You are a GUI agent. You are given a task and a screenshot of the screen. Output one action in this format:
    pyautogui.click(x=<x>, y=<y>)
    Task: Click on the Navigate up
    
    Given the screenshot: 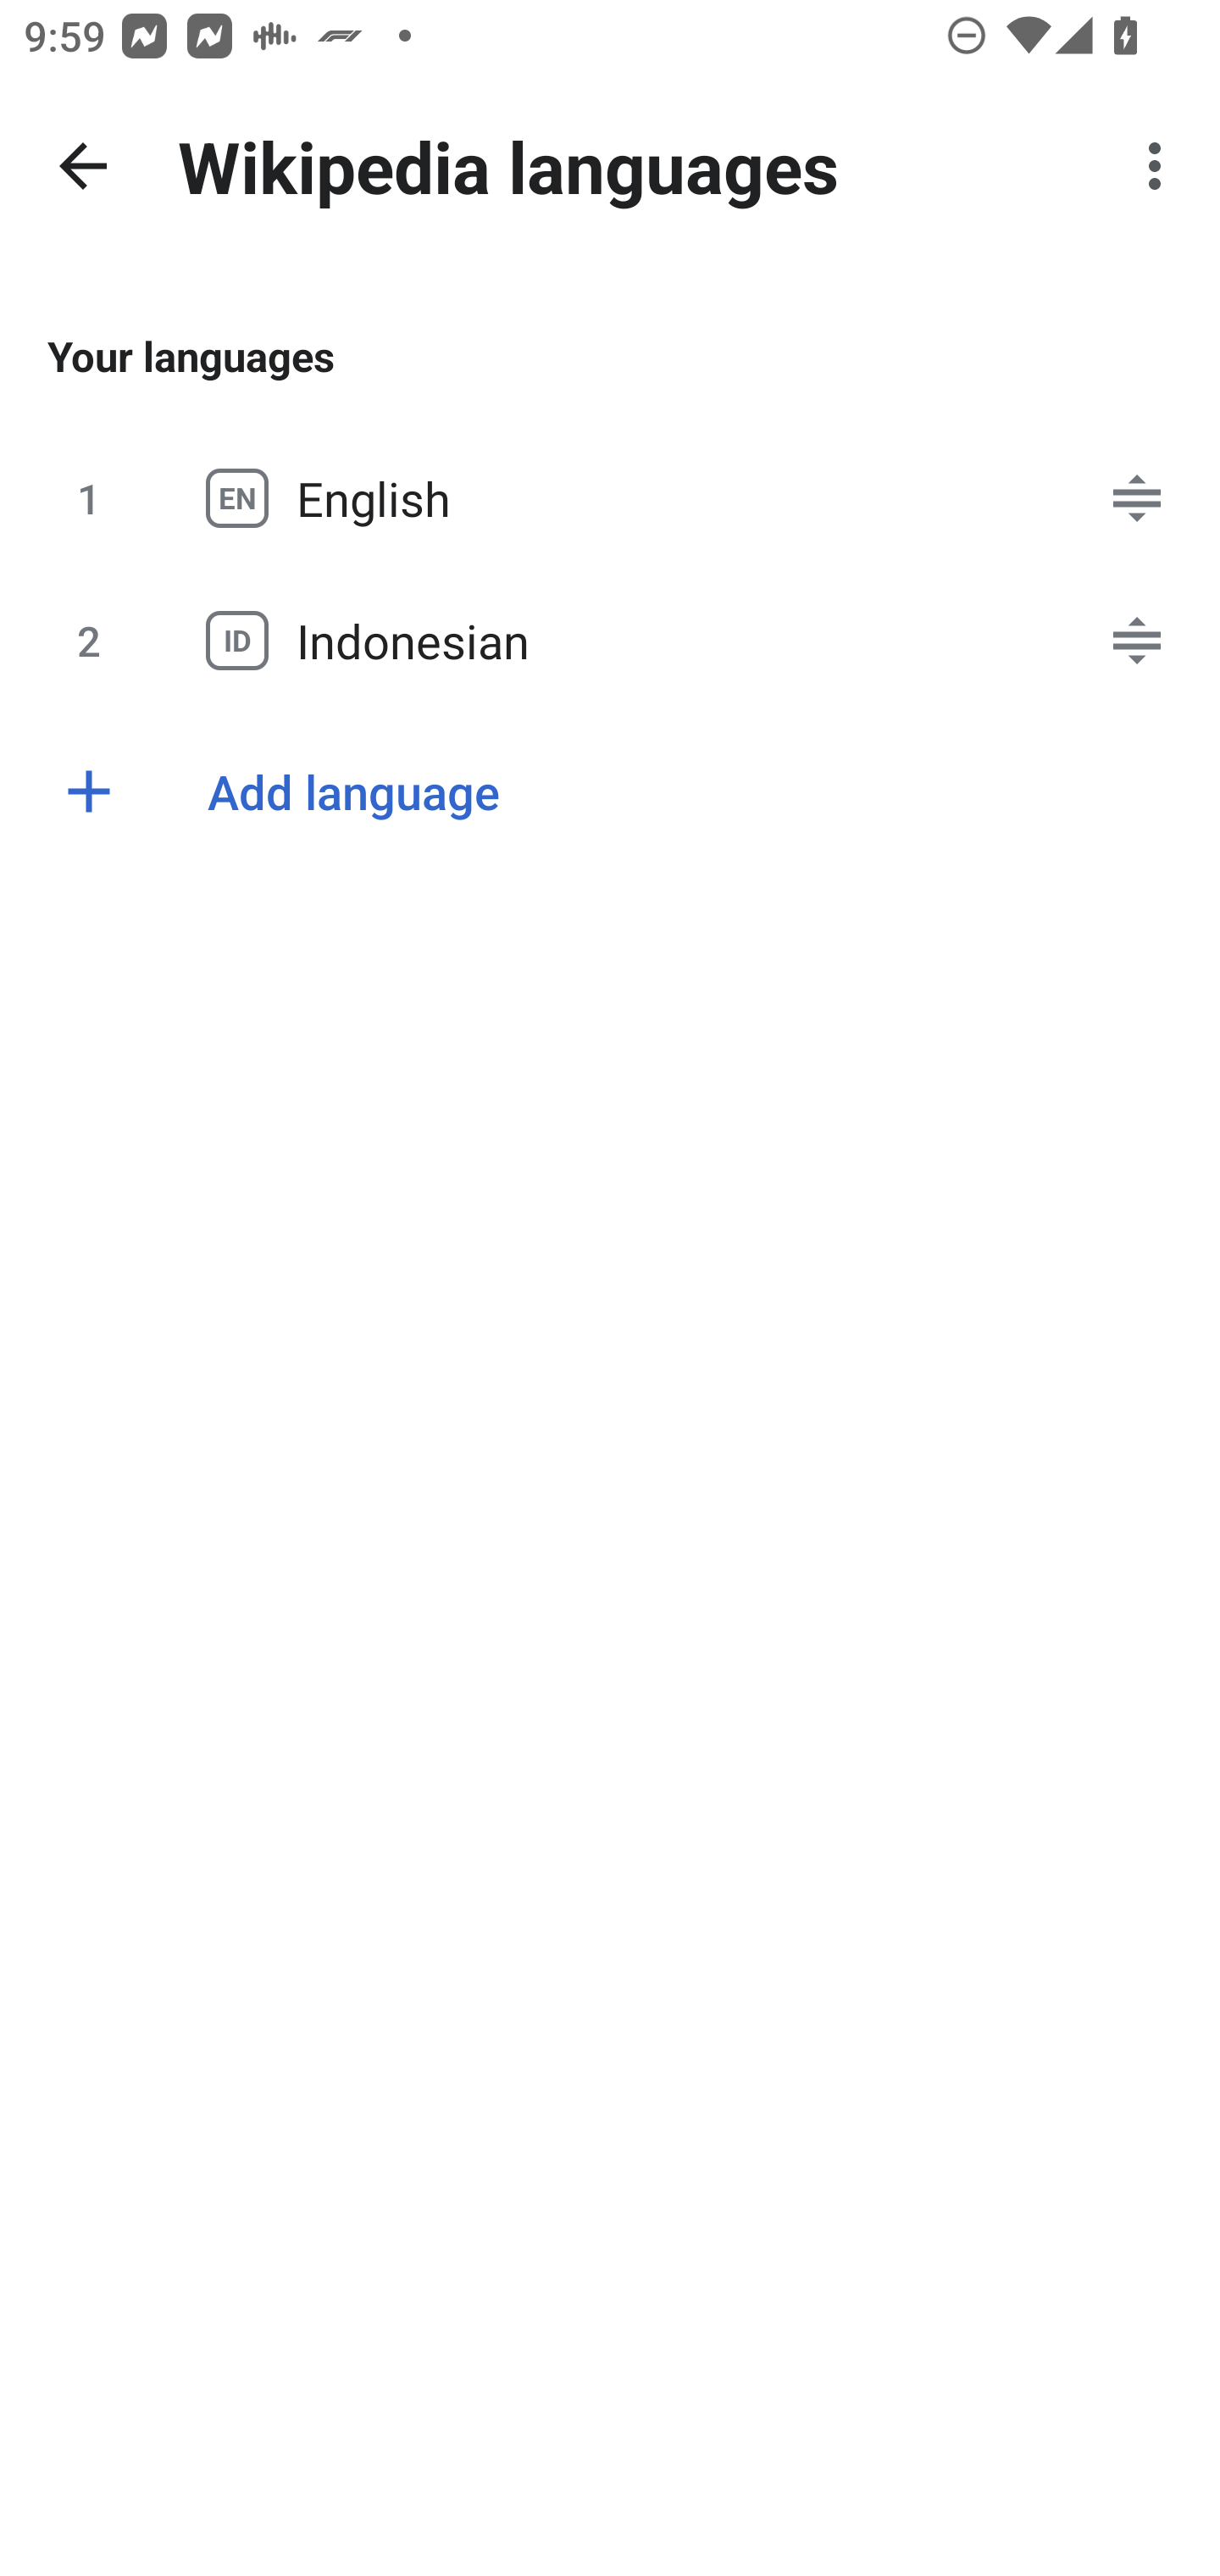 What is the action you would take?
    pyautogui.click(x=83, y=166)
    